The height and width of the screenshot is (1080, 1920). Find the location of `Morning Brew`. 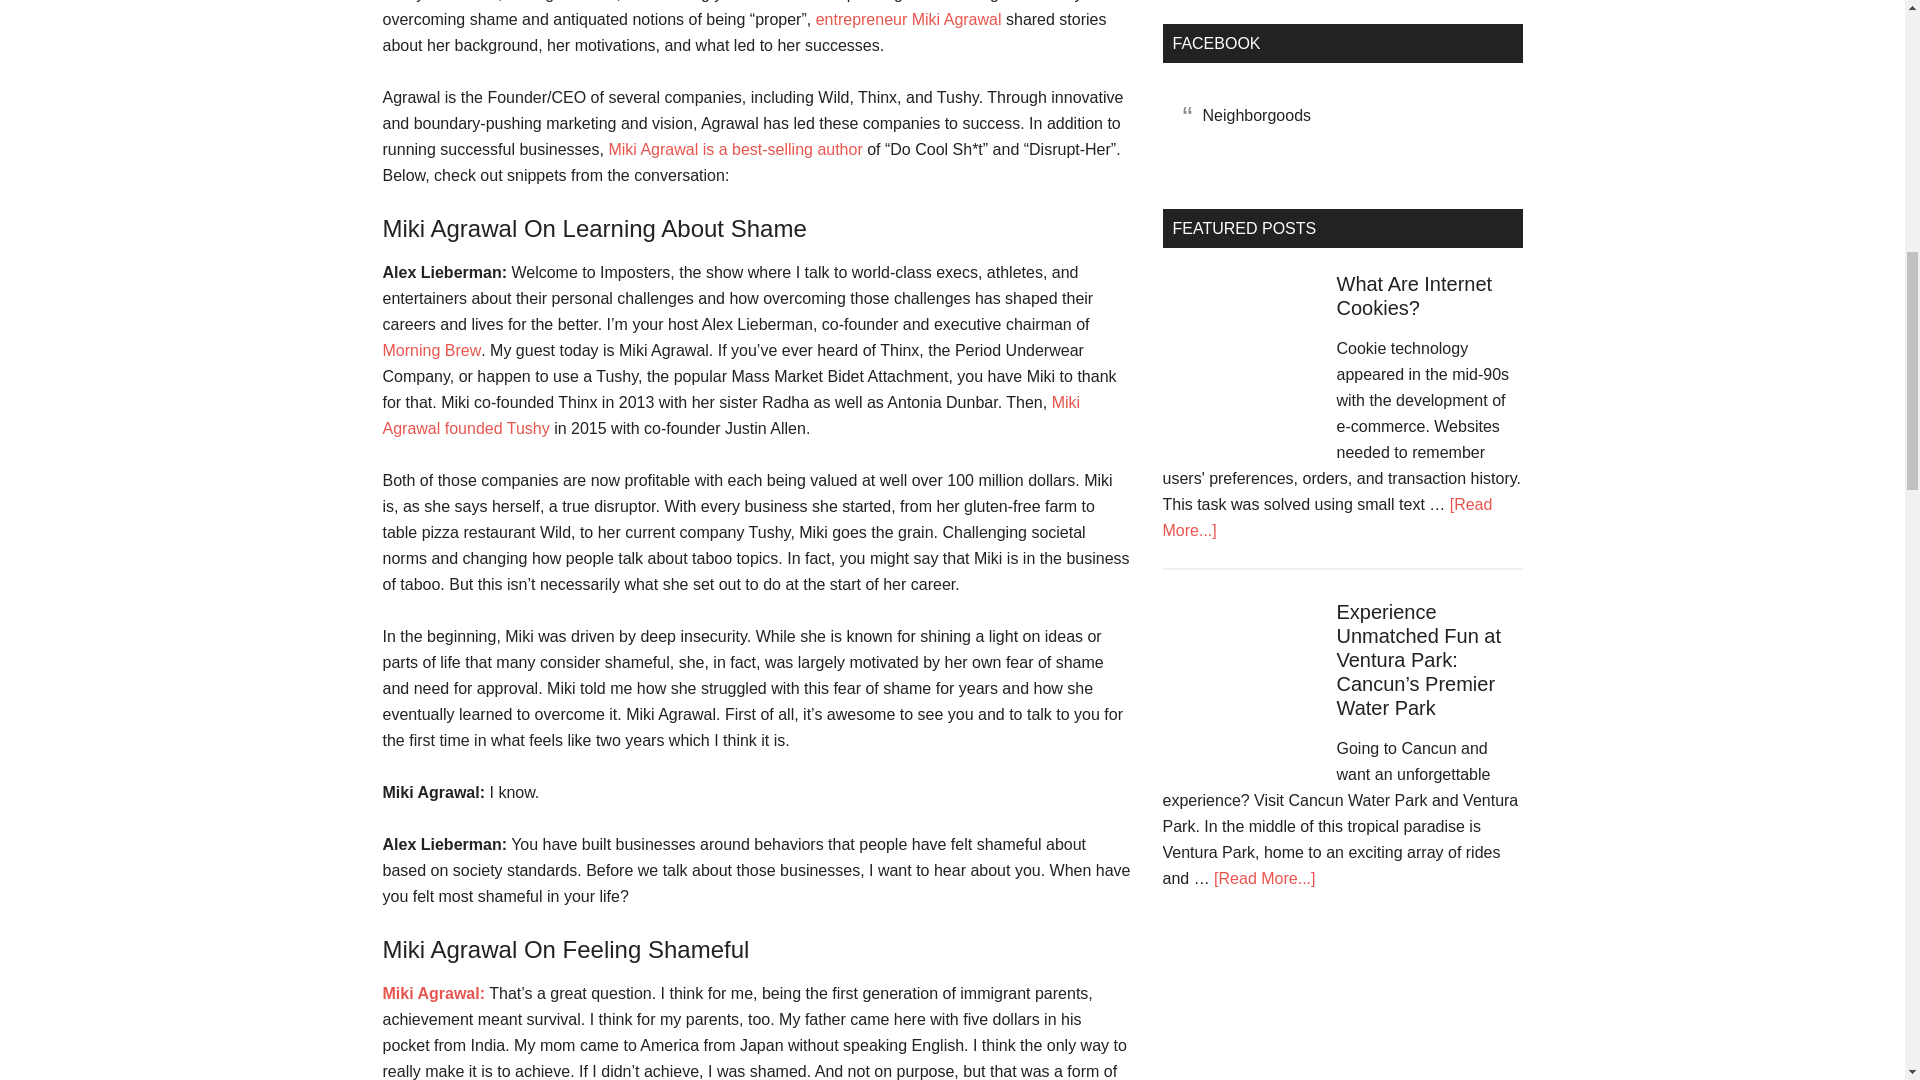

Morning Brew is located at coordinates (432, 350).